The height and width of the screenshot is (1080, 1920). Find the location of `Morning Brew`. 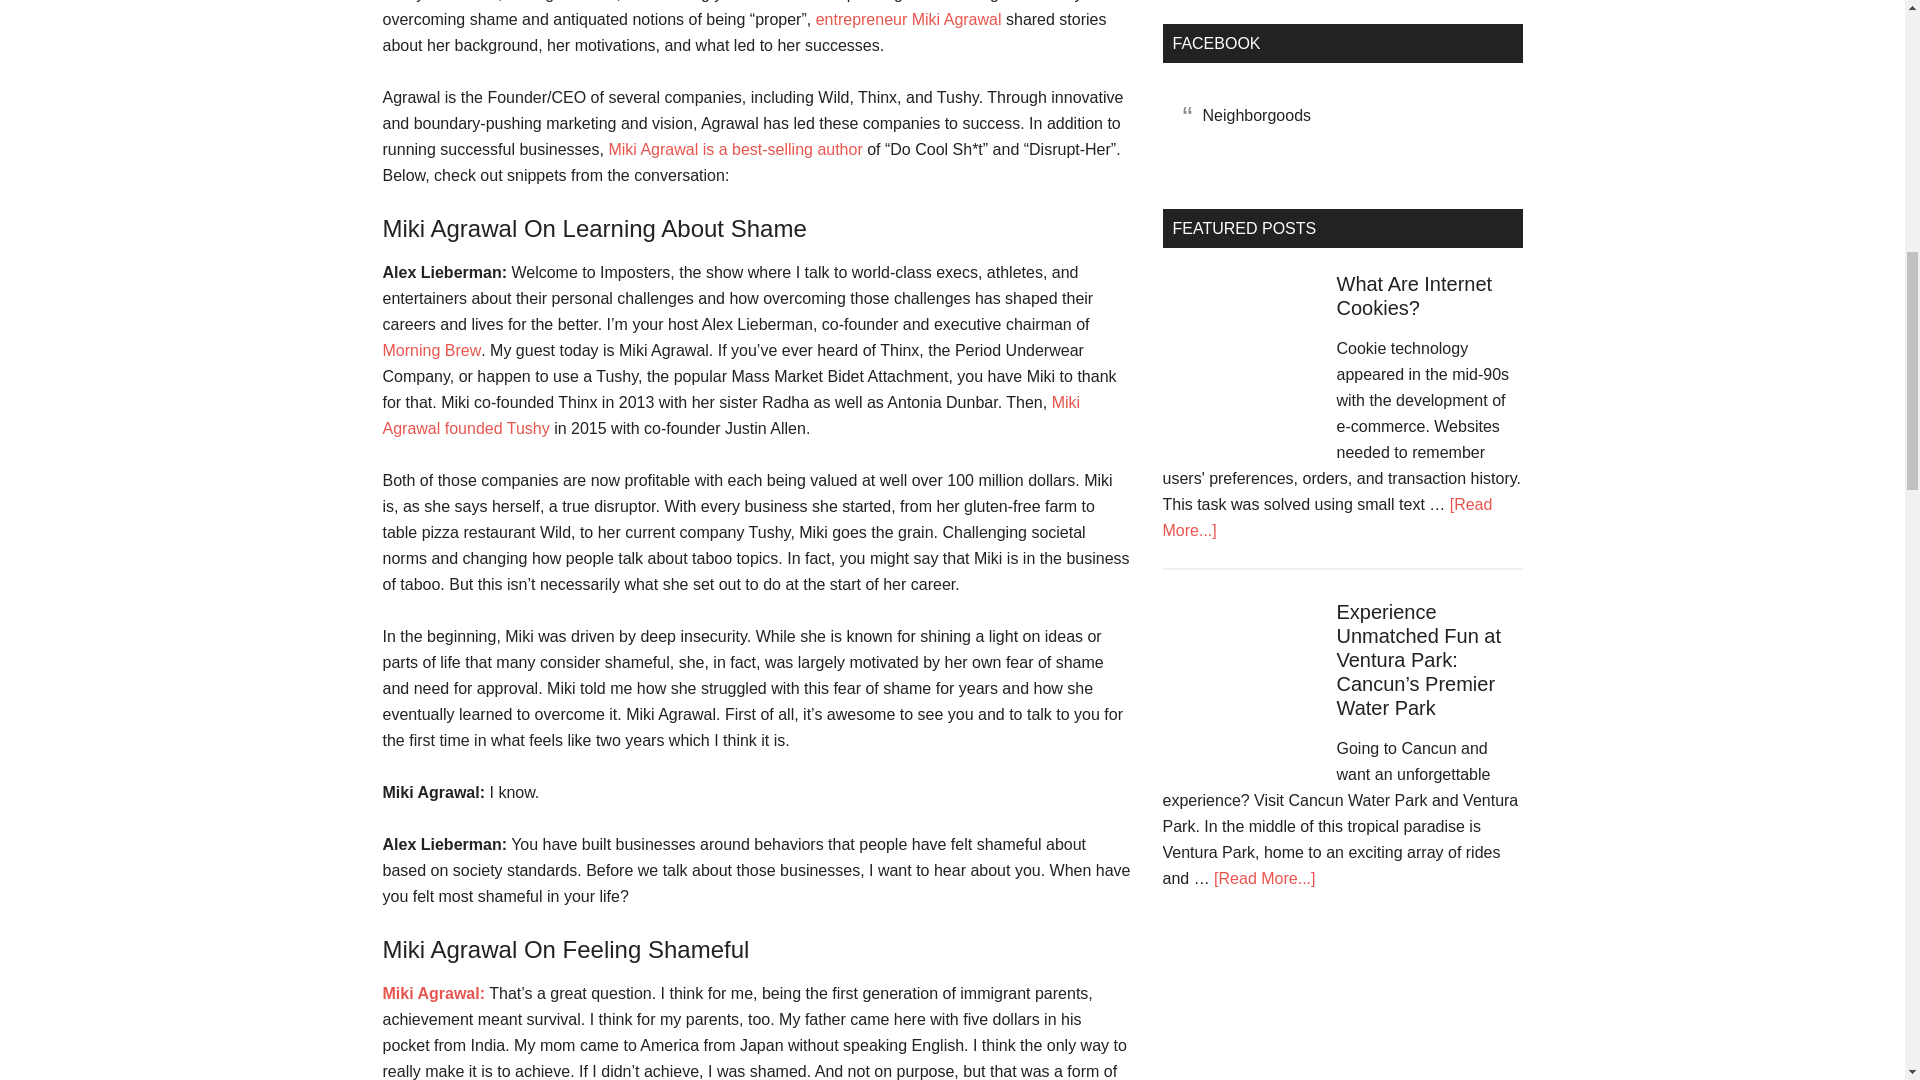

Morning Brew is located at coordinates (432, 350).